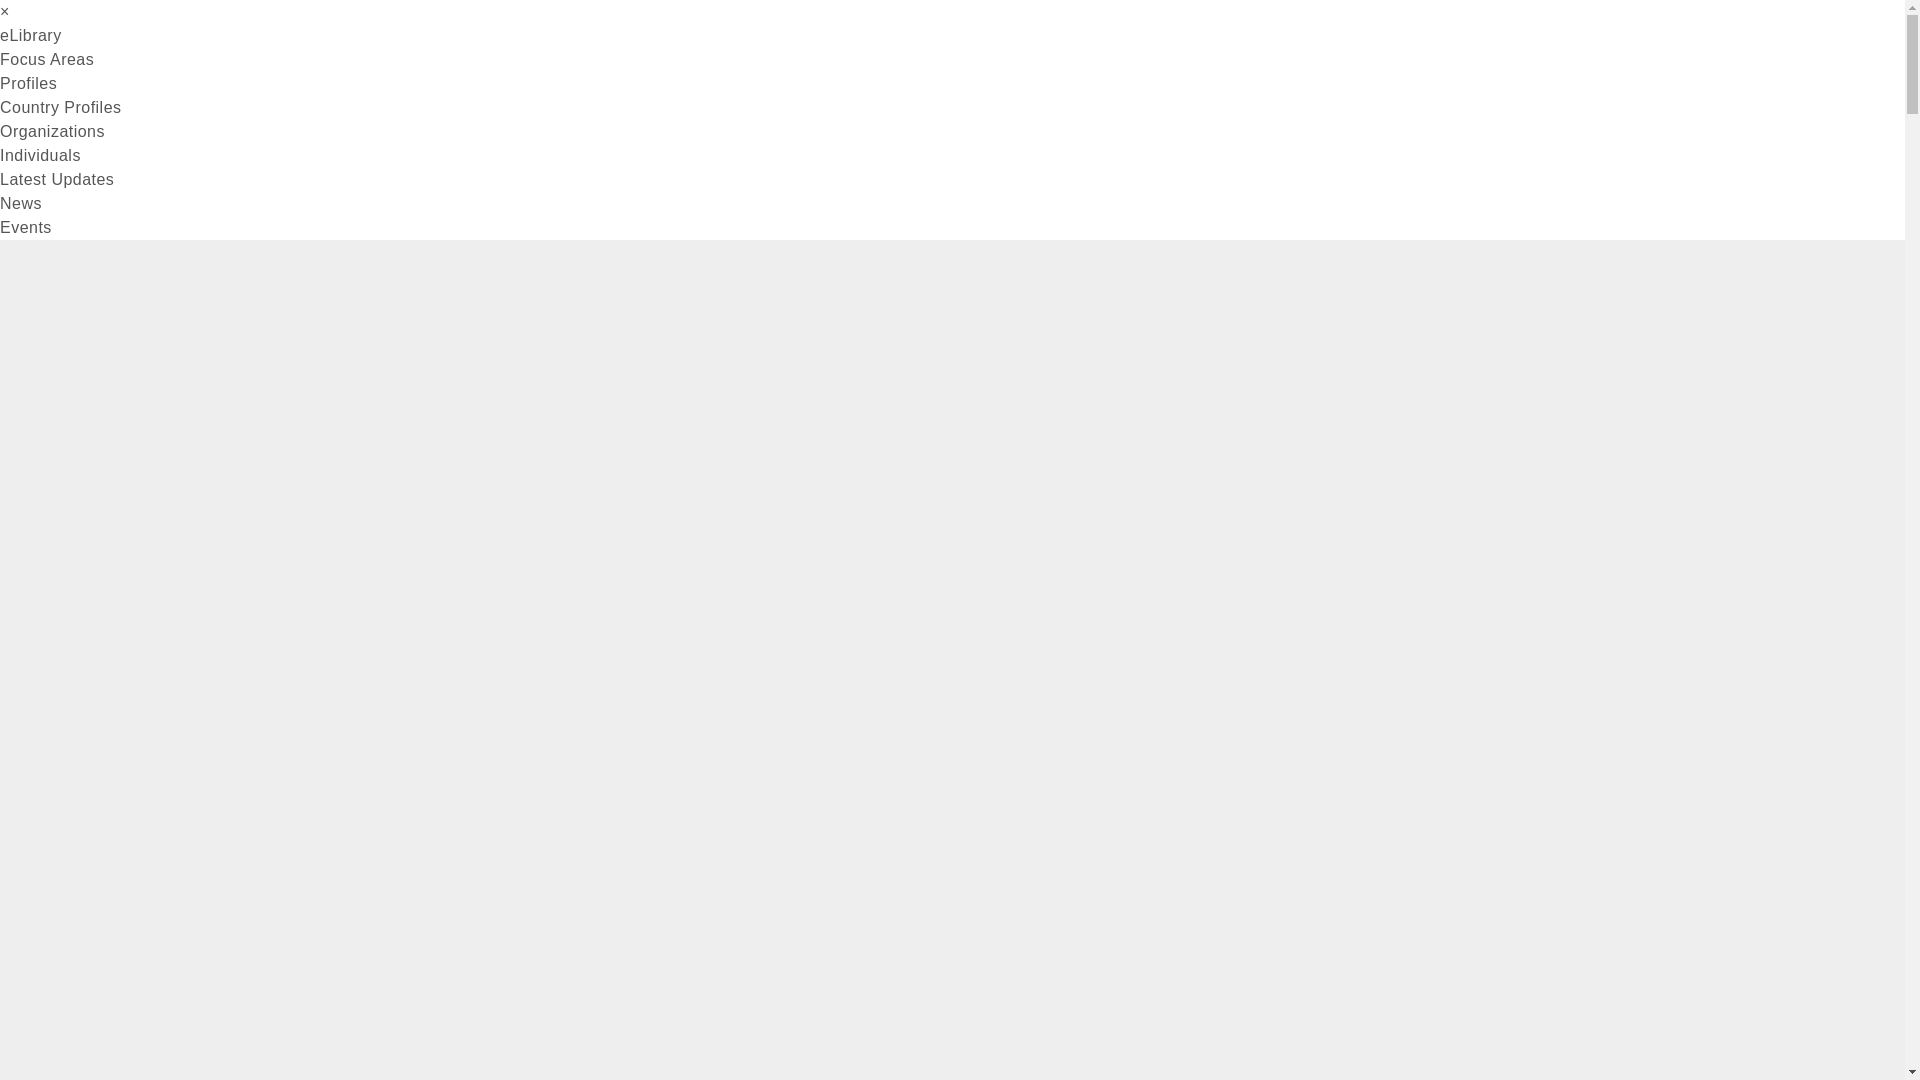  Describe the element at coordinates (47, 59) in the screenshot. I see `Focus Areas` at that location.